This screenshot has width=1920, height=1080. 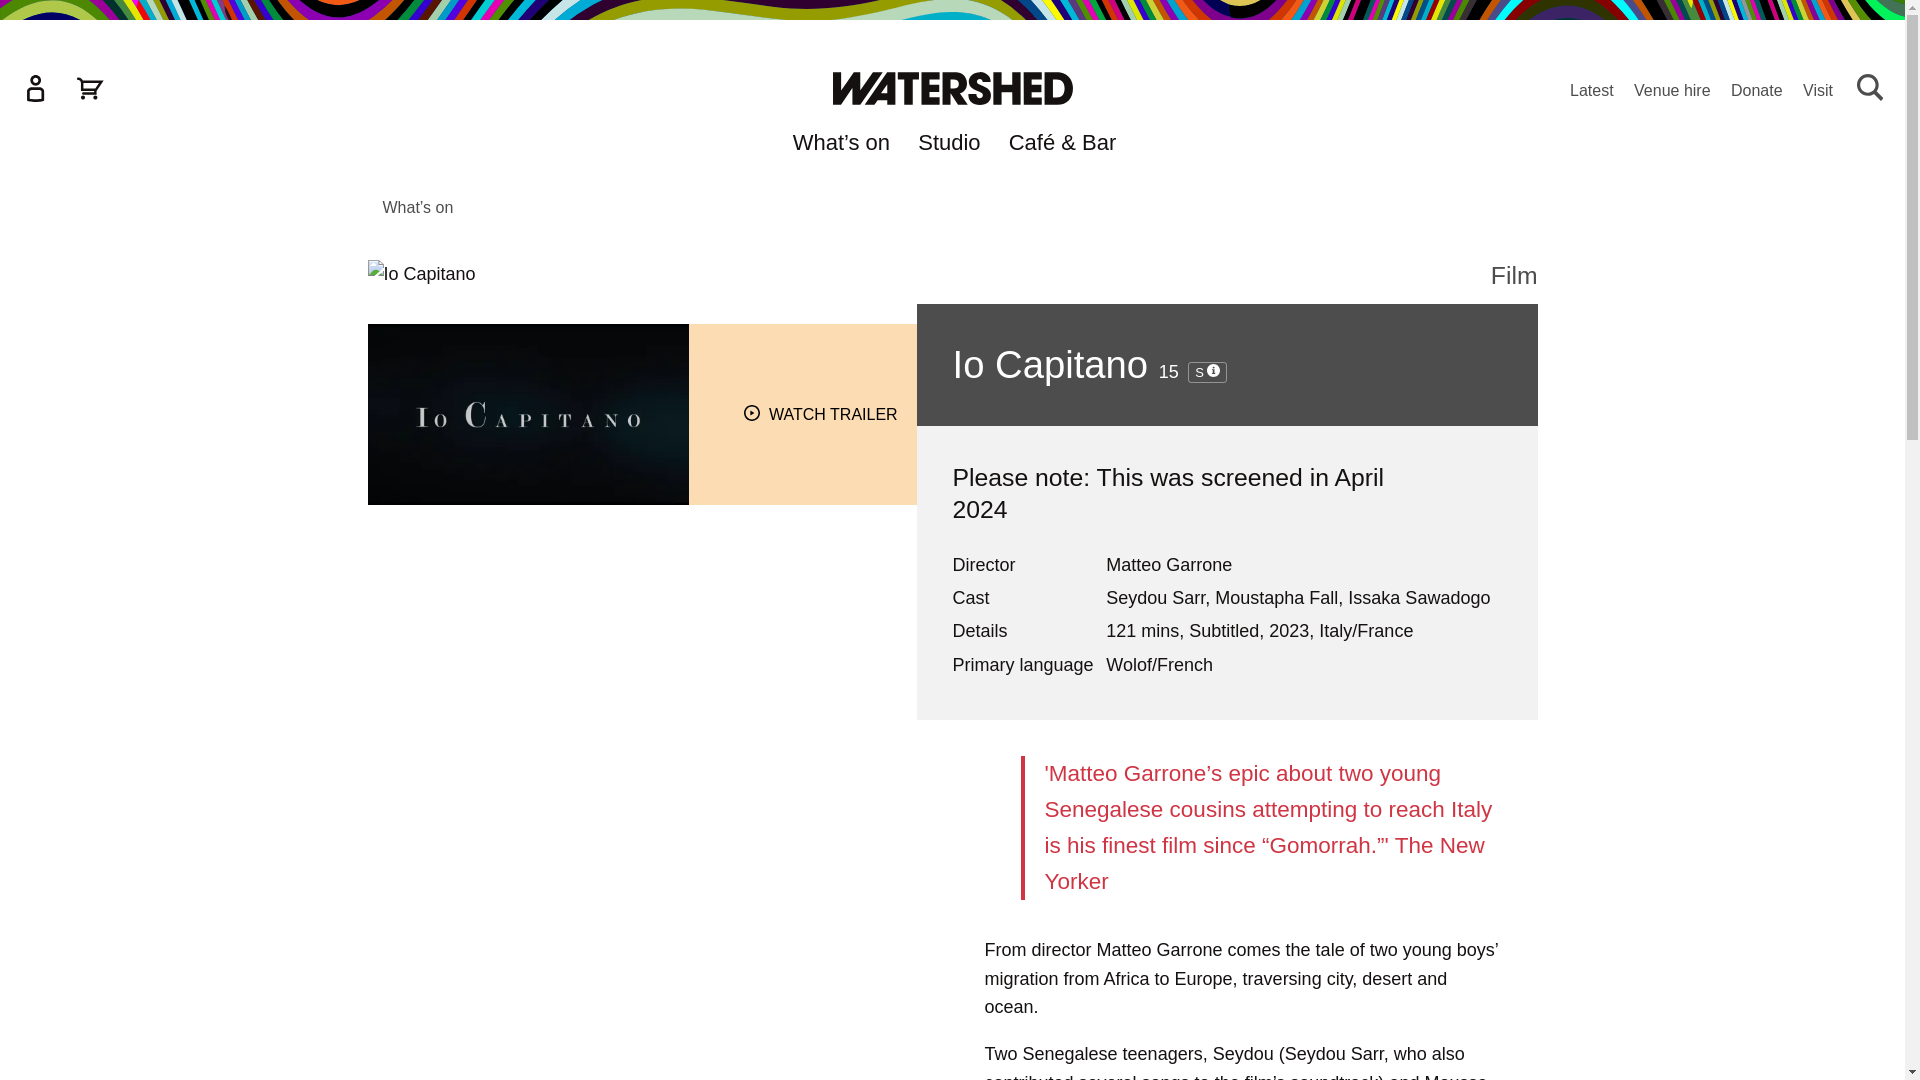 What do you see at coordinates (948, 146) in the screenshot?
I see `Studio` at bounding box center [948, 146].